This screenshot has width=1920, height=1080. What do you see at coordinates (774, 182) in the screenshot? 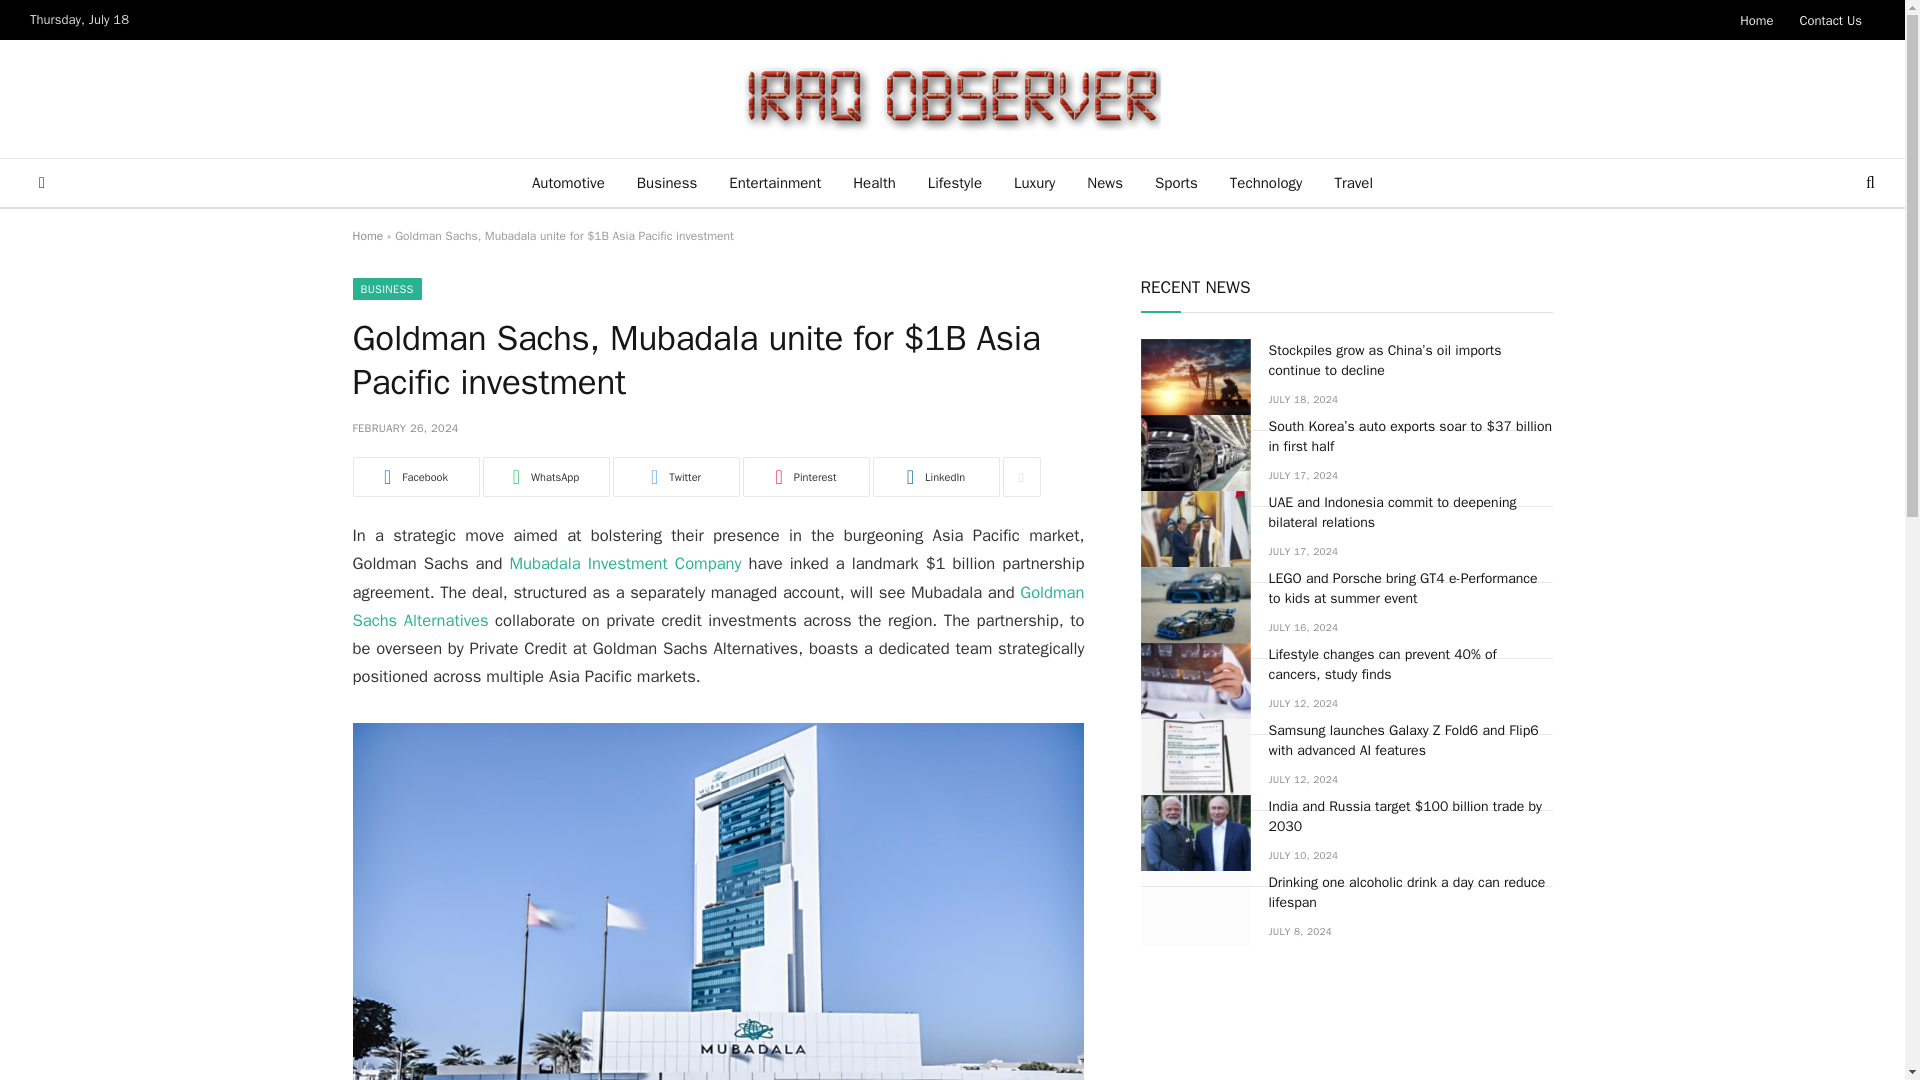
I see `Entertainment` at bounding box center [774, 182].